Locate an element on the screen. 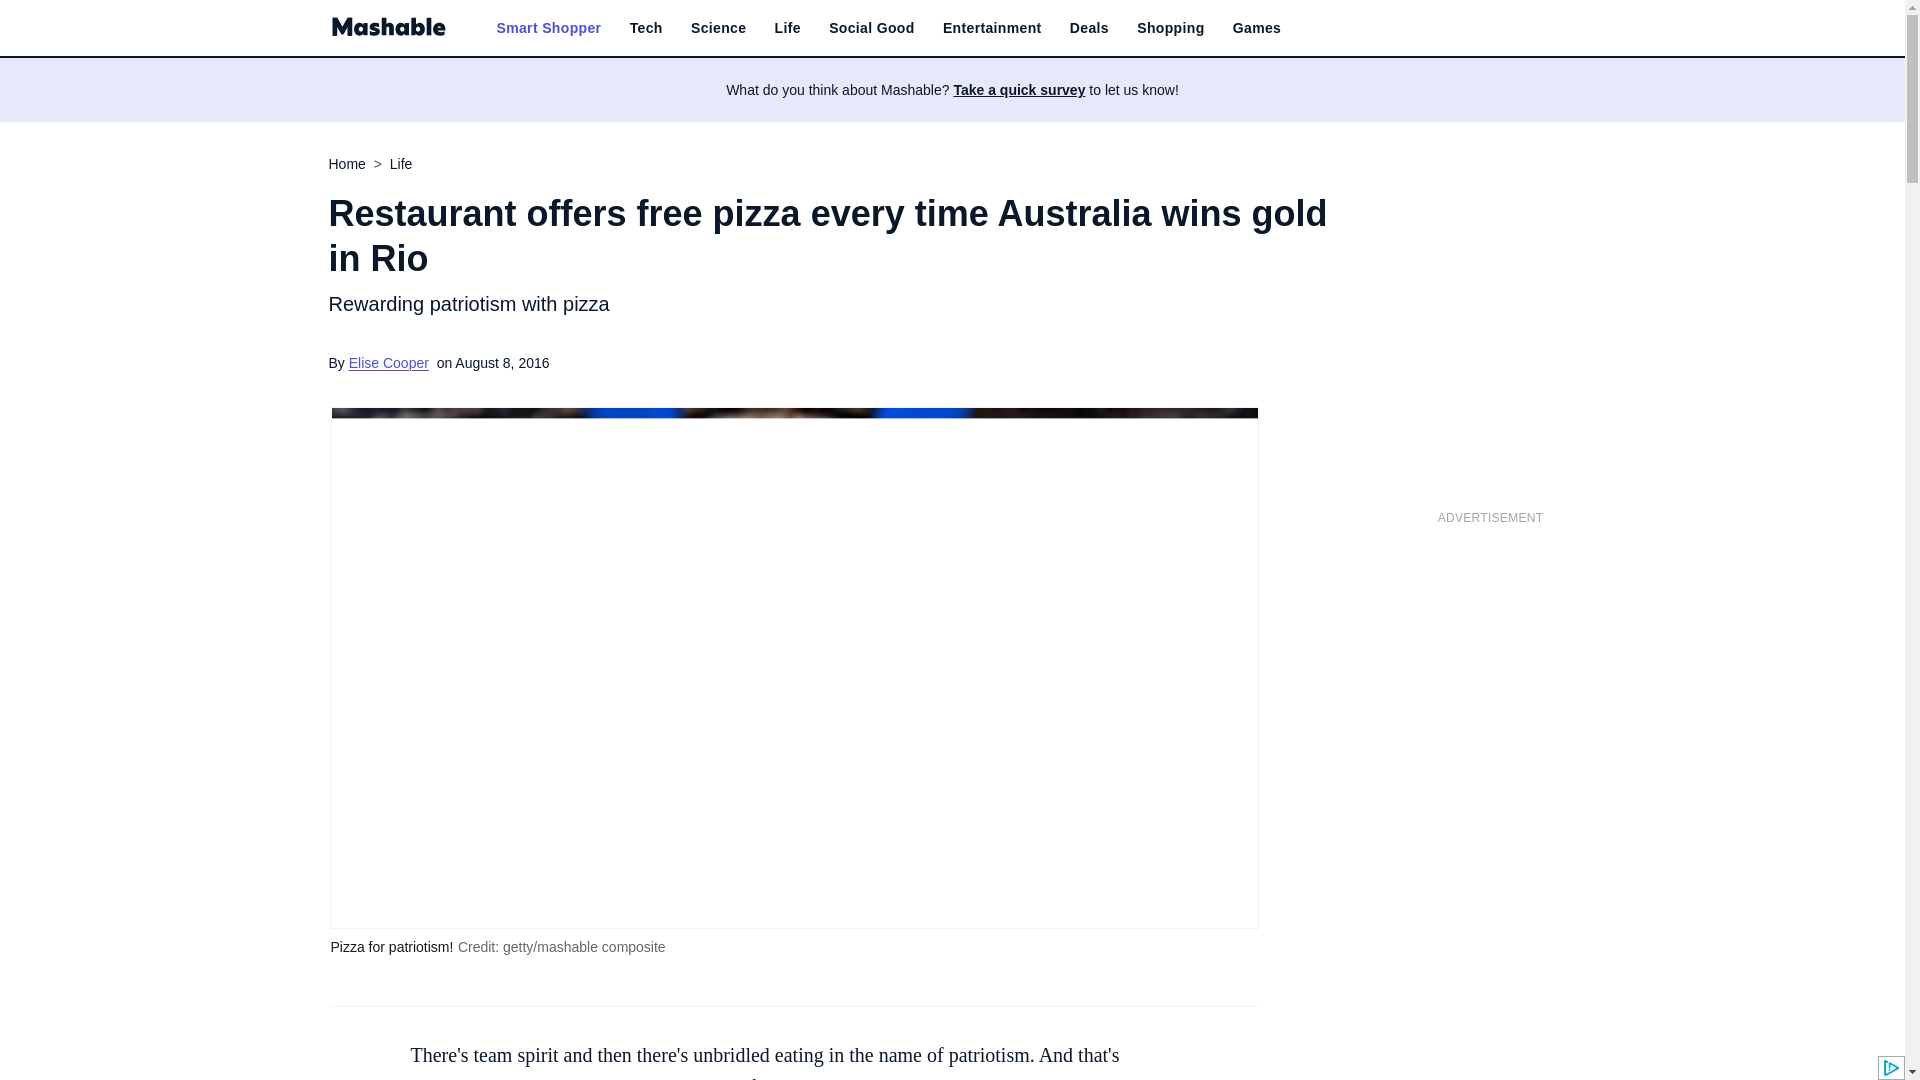  Smart Shopper is located at coordinates (548, 28).